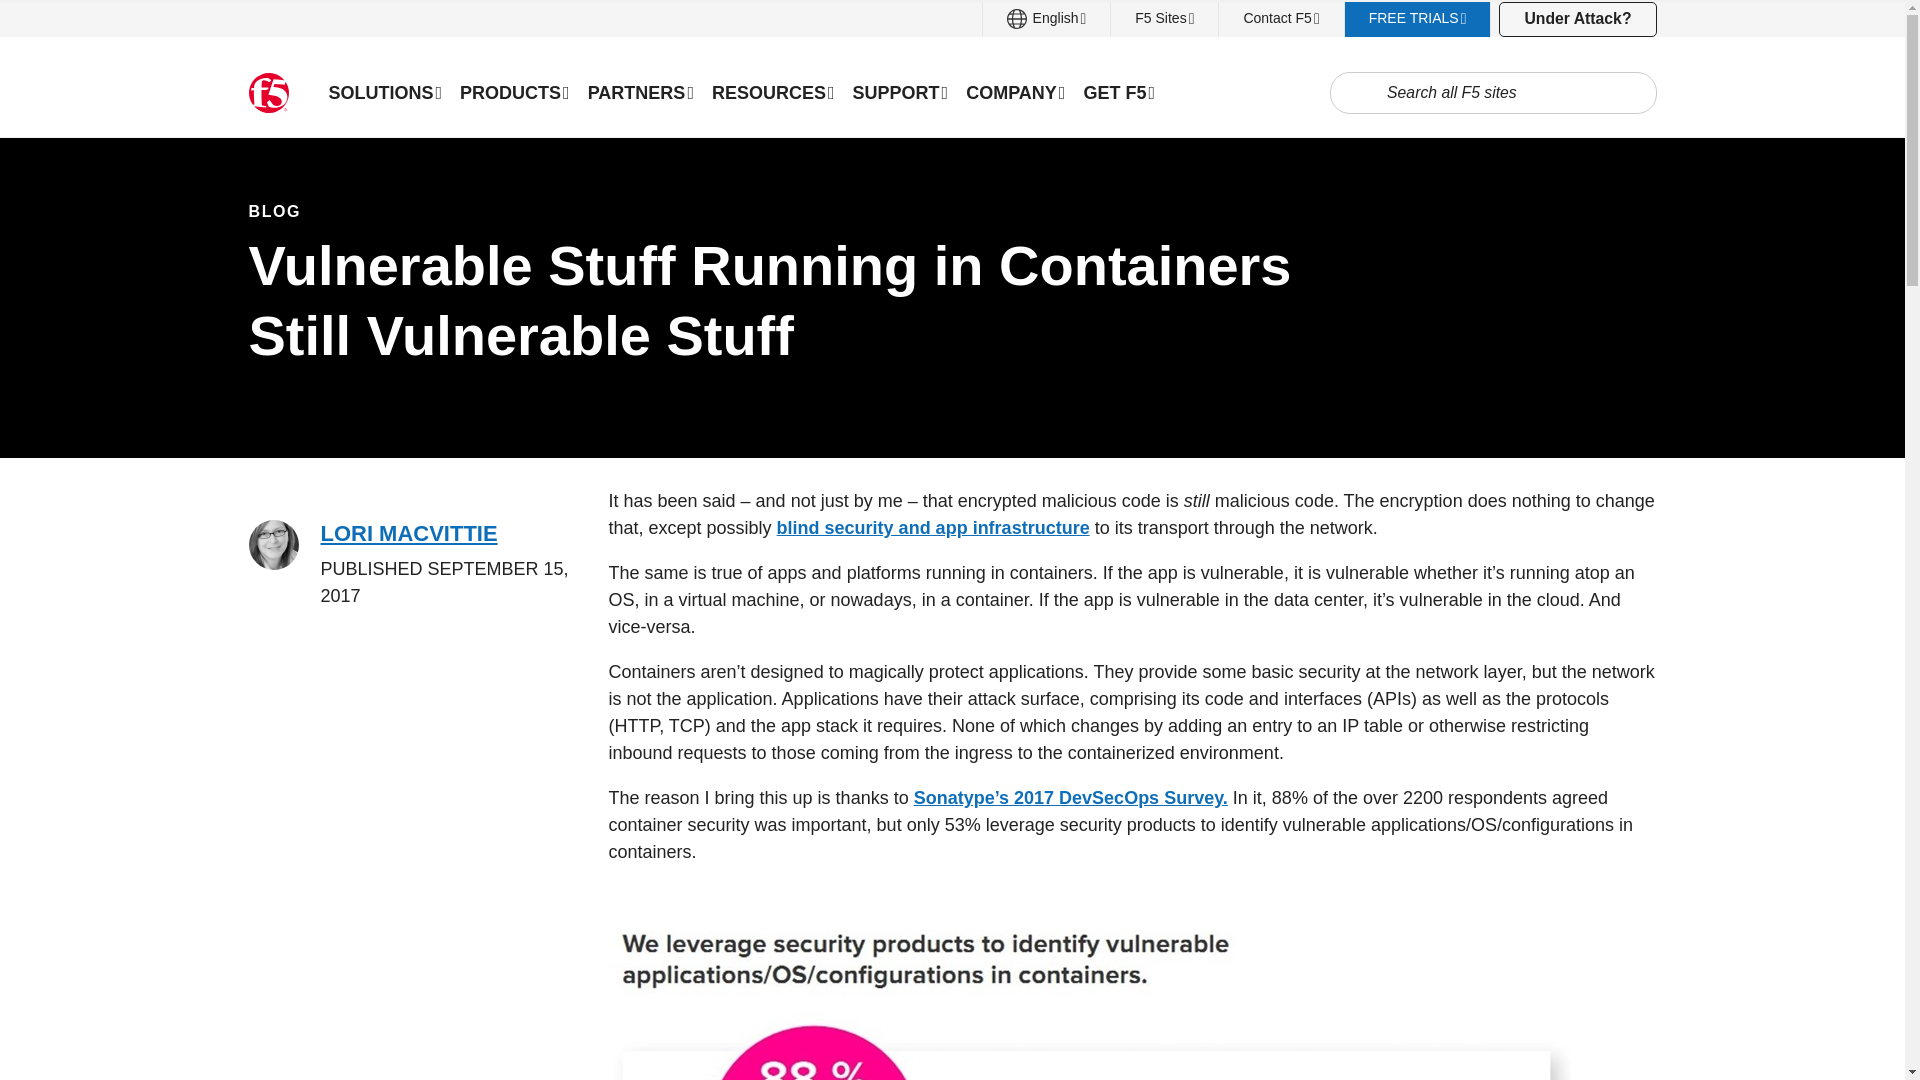  Describe the element at coordinates (640, 92) in the screenshot. I see `PARTNERS` at that location.